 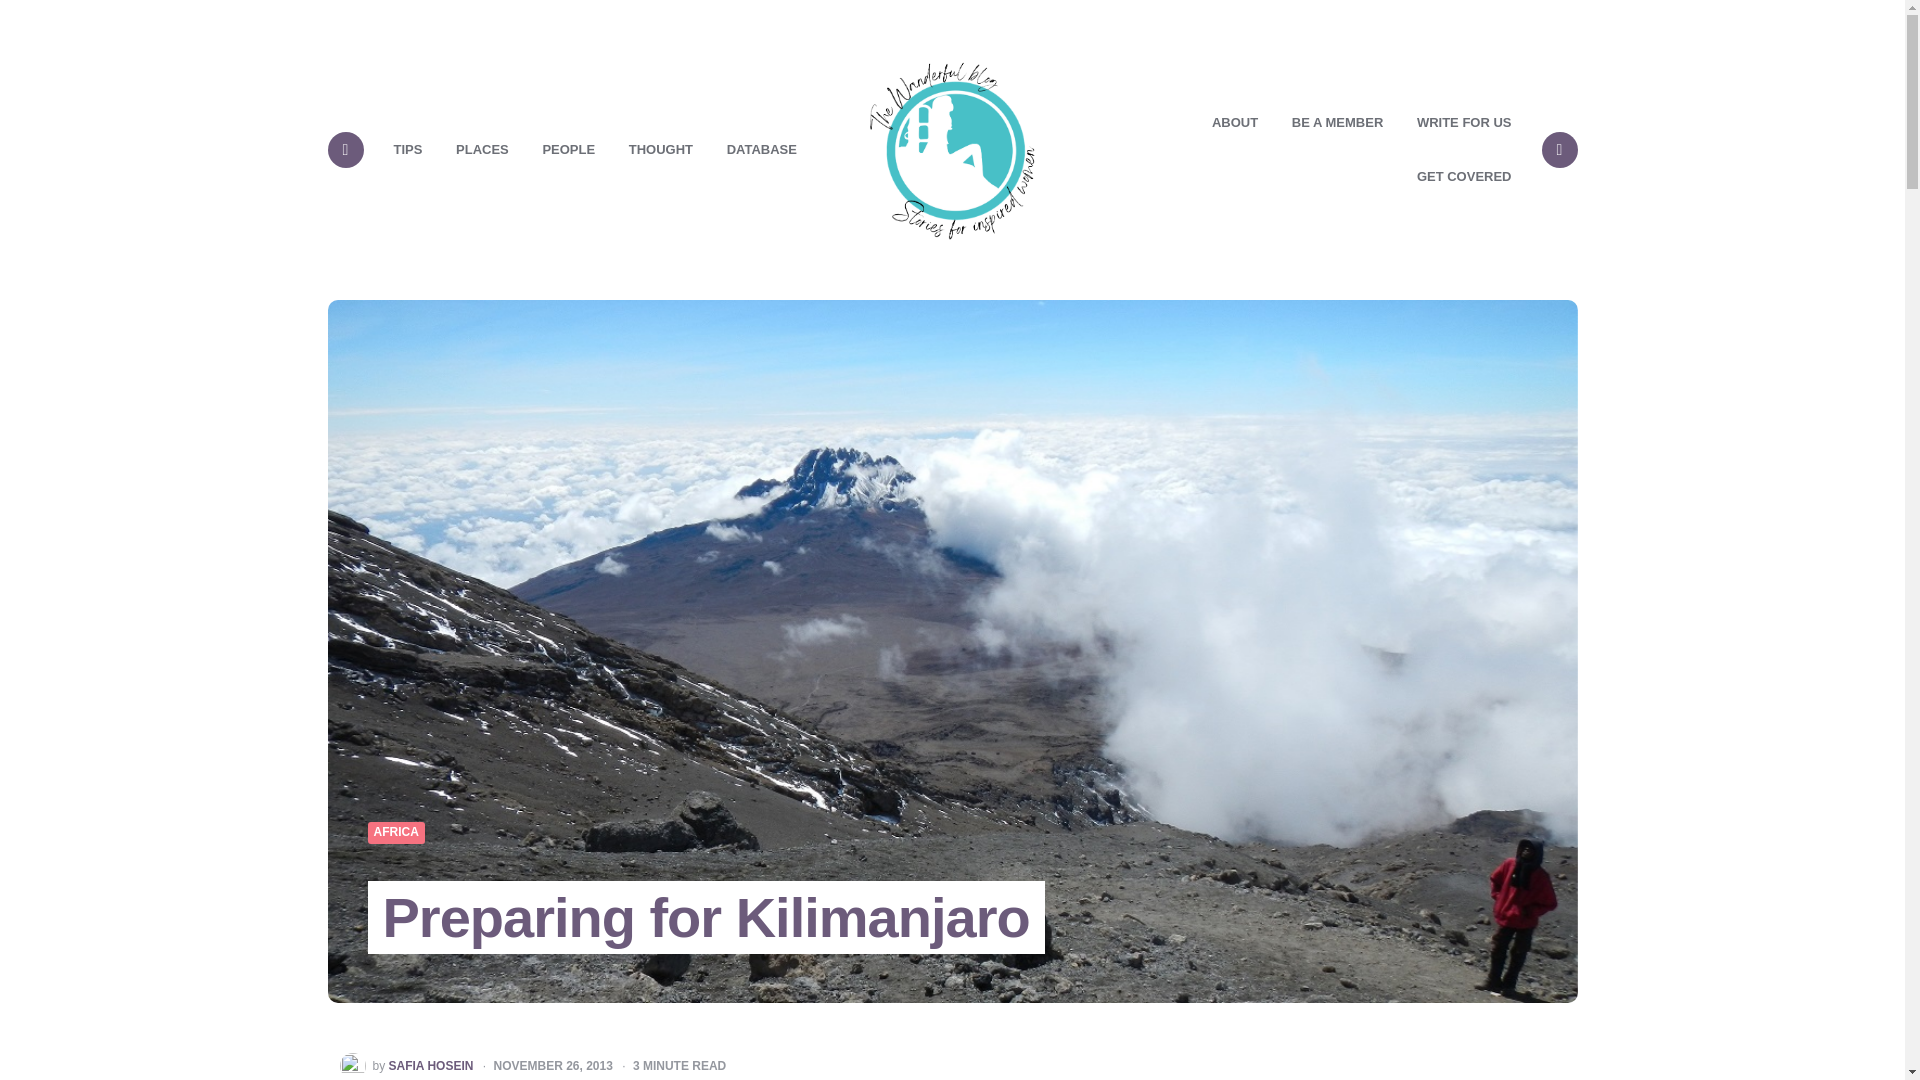 What do you see at coordinates (1336, 123) in the screenshot?
I see `BE A MEMBER` at bounding box center [1336, 123].